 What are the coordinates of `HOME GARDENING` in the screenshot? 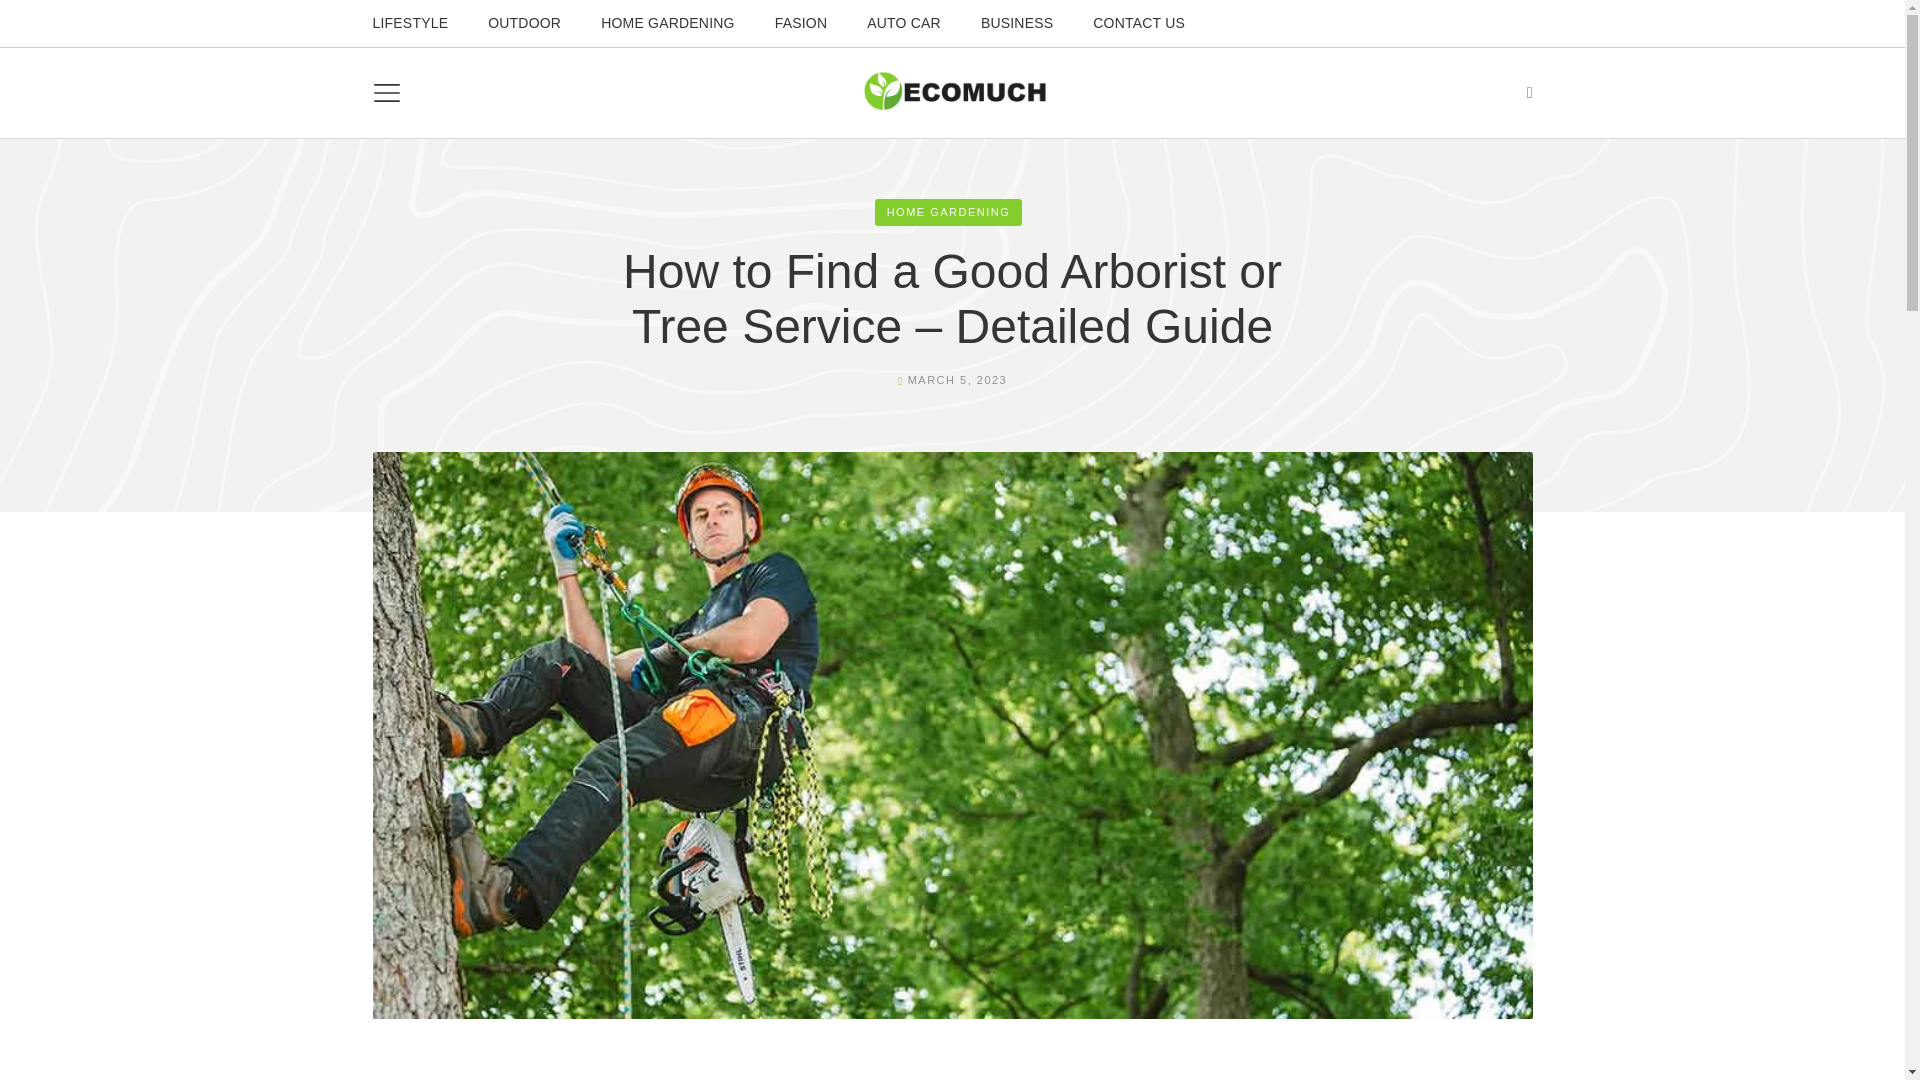 It's located at (949, 212).